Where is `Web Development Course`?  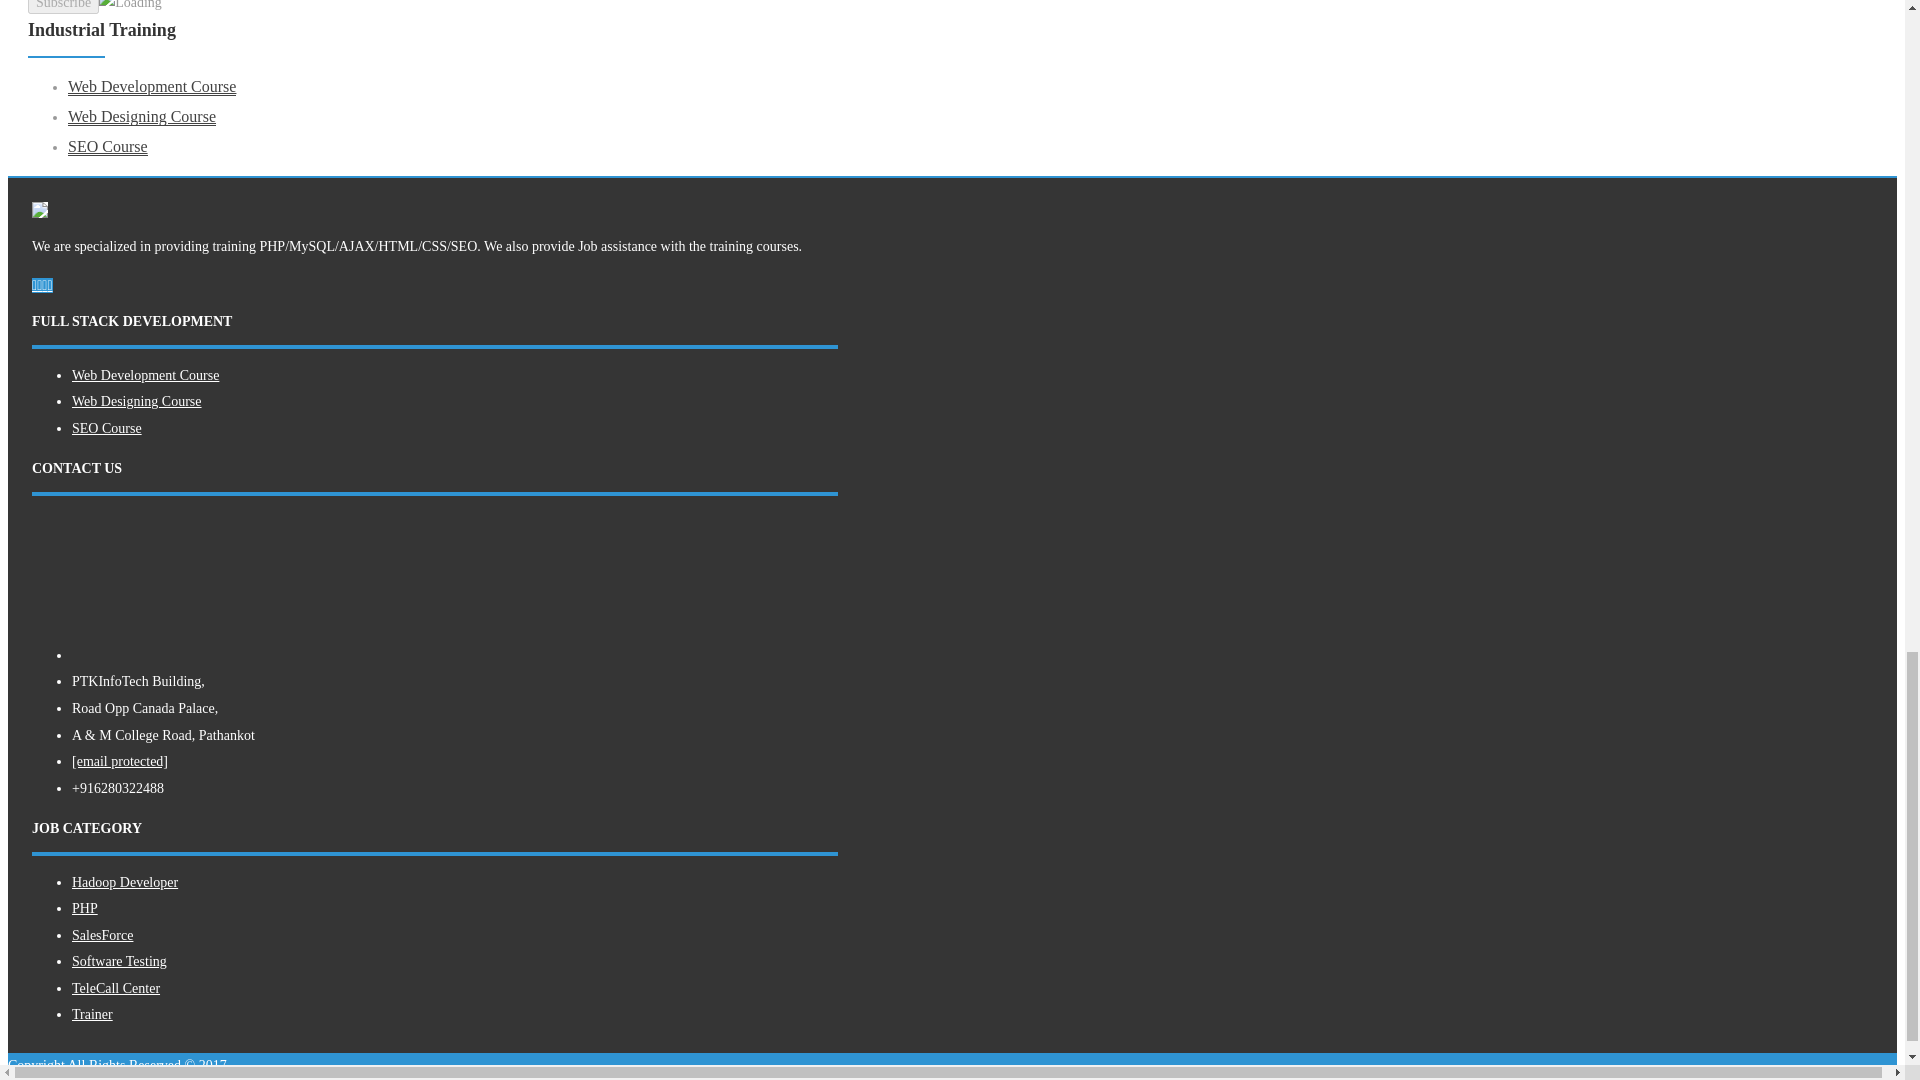 Web Development Course is located at coordinates (152, 86).